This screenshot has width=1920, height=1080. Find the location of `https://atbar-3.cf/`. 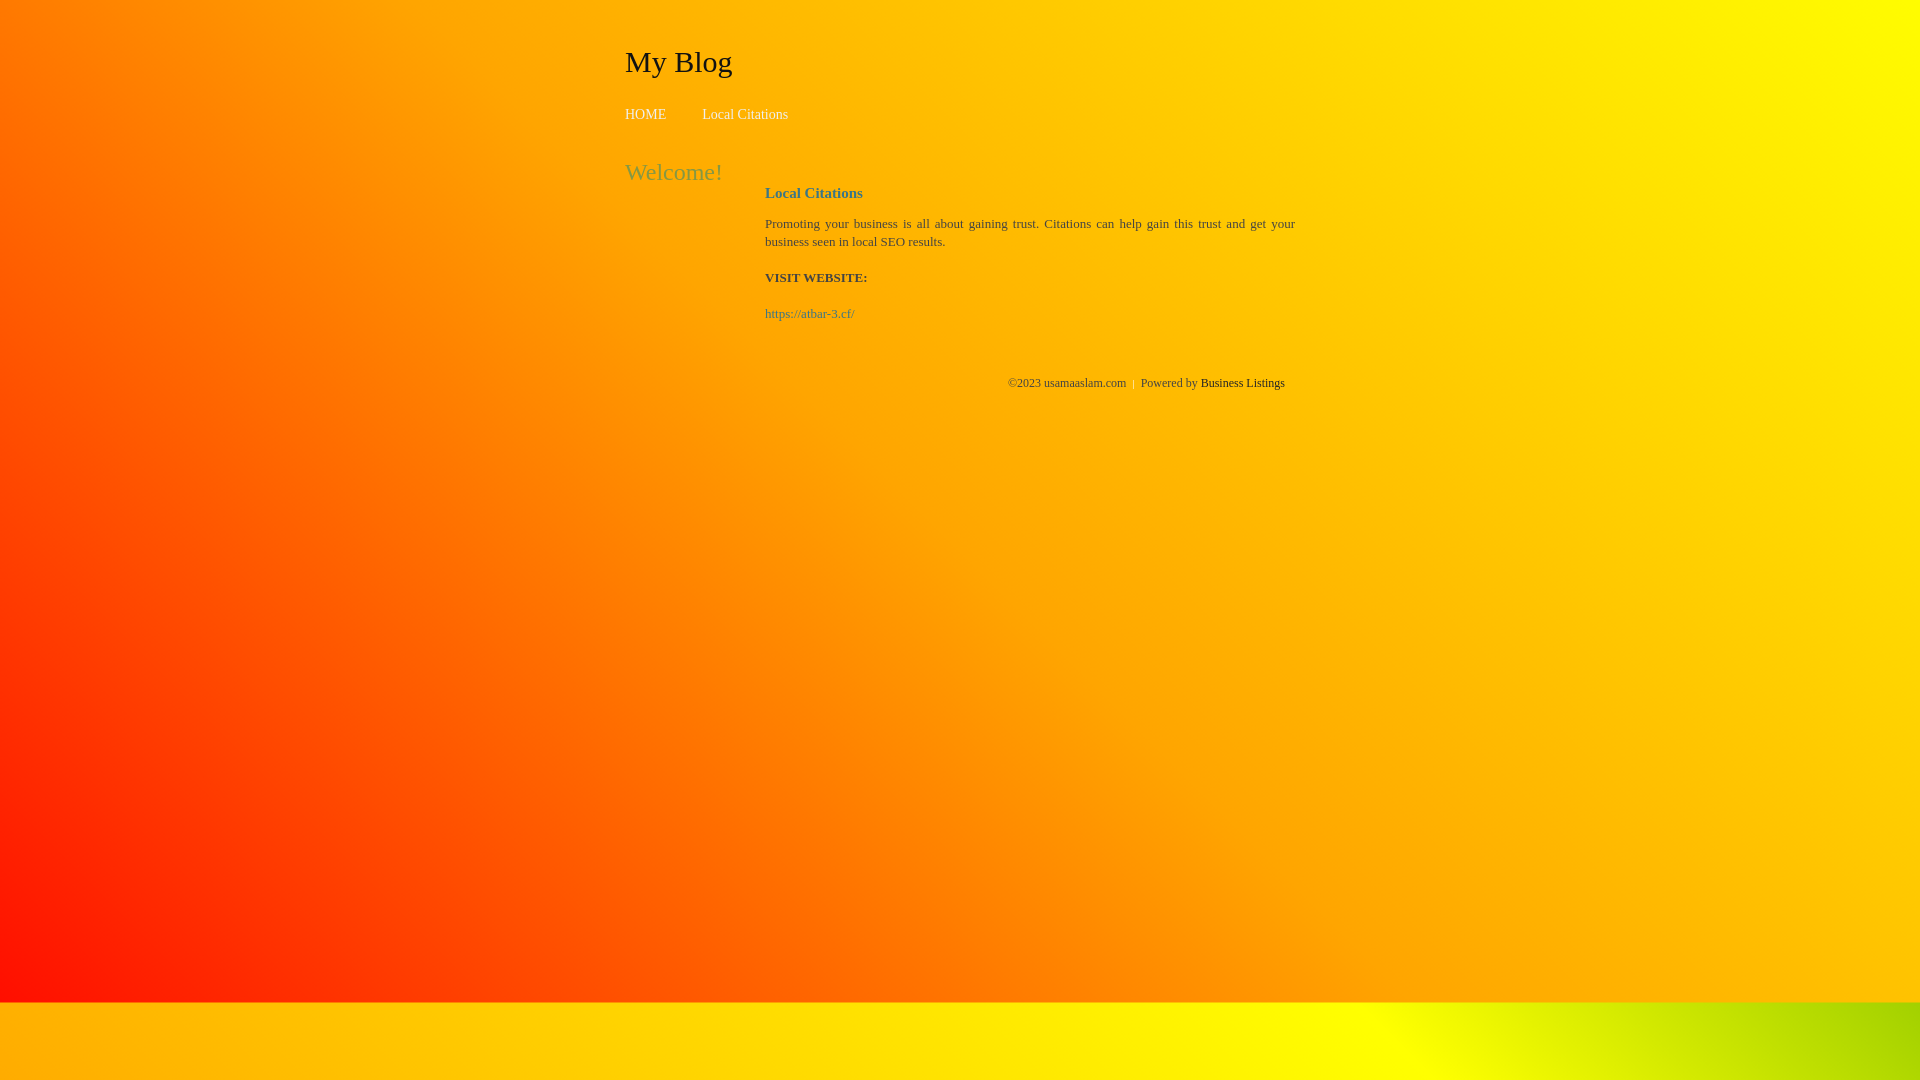

https://atbar-3.cf/ is located at coordinates (810, 314).